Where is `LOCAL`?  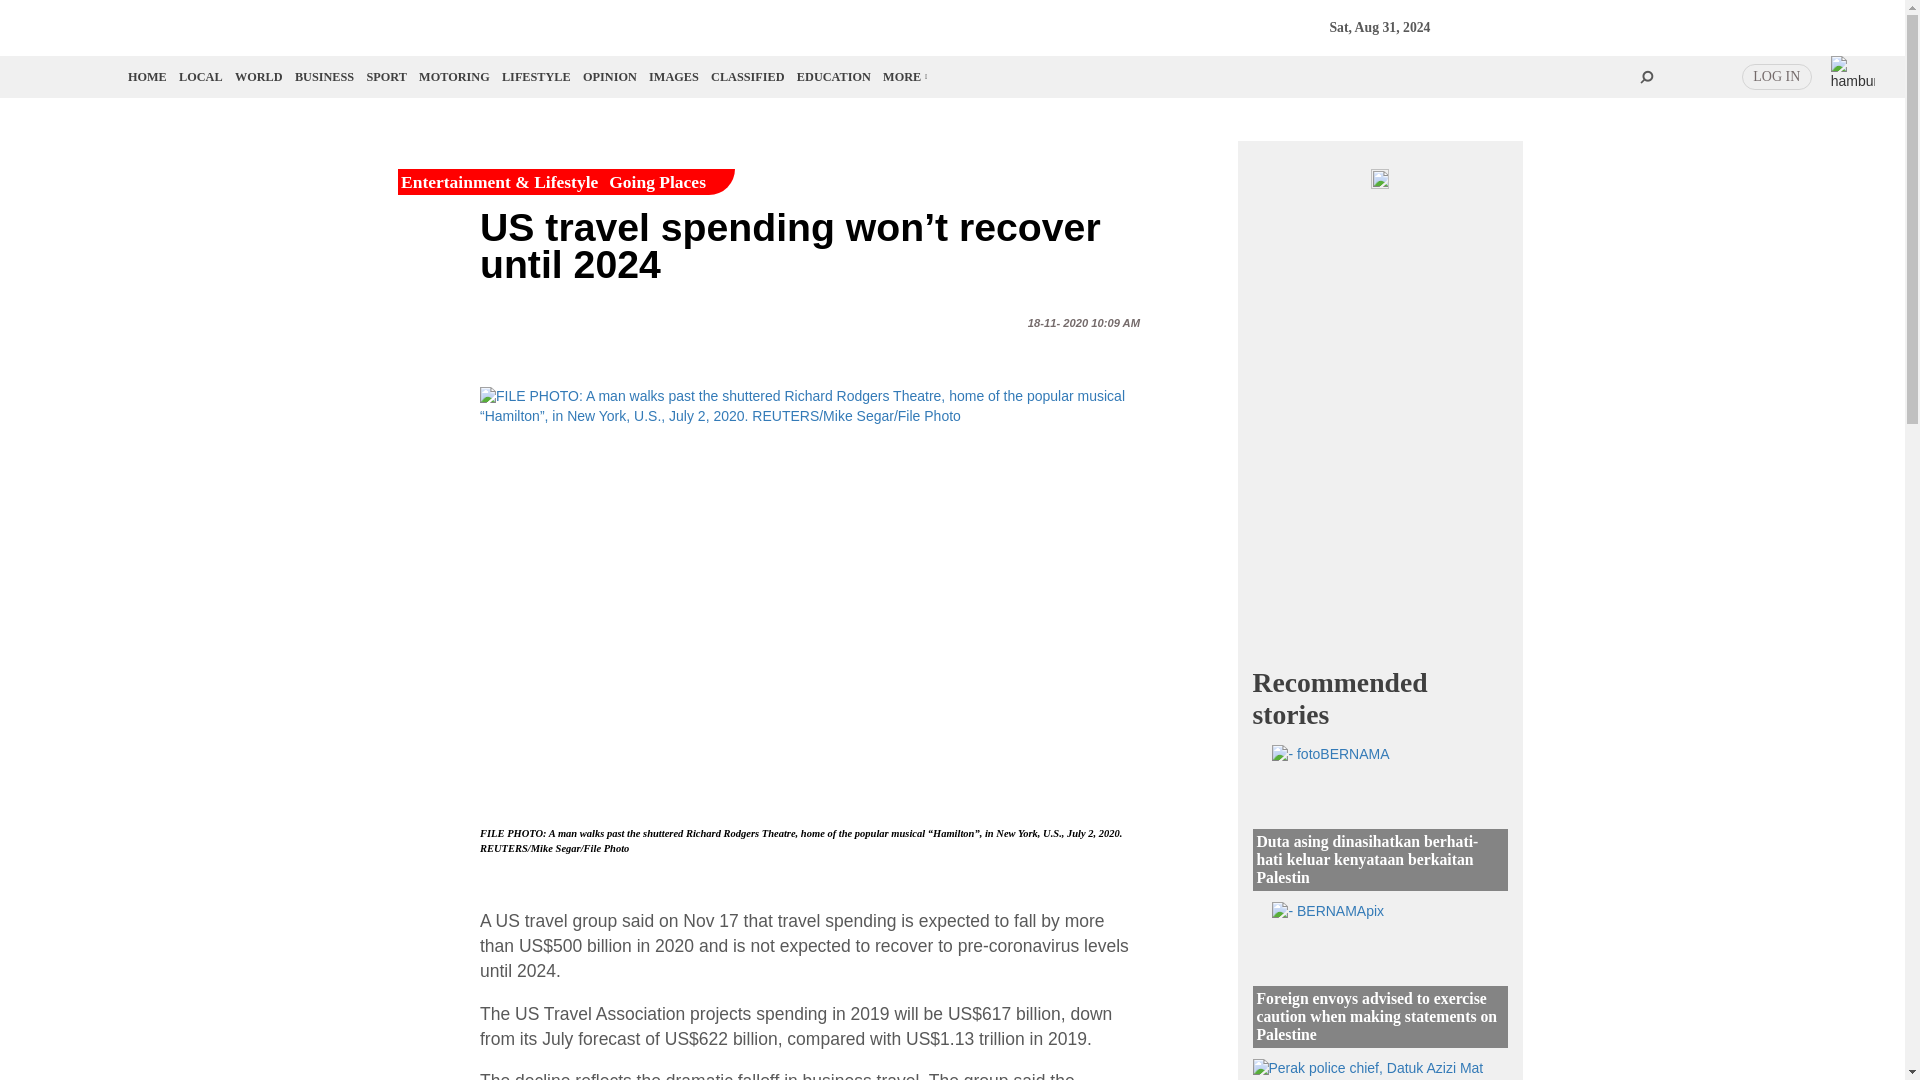
LOCAL is located at coordinates (200, 76).